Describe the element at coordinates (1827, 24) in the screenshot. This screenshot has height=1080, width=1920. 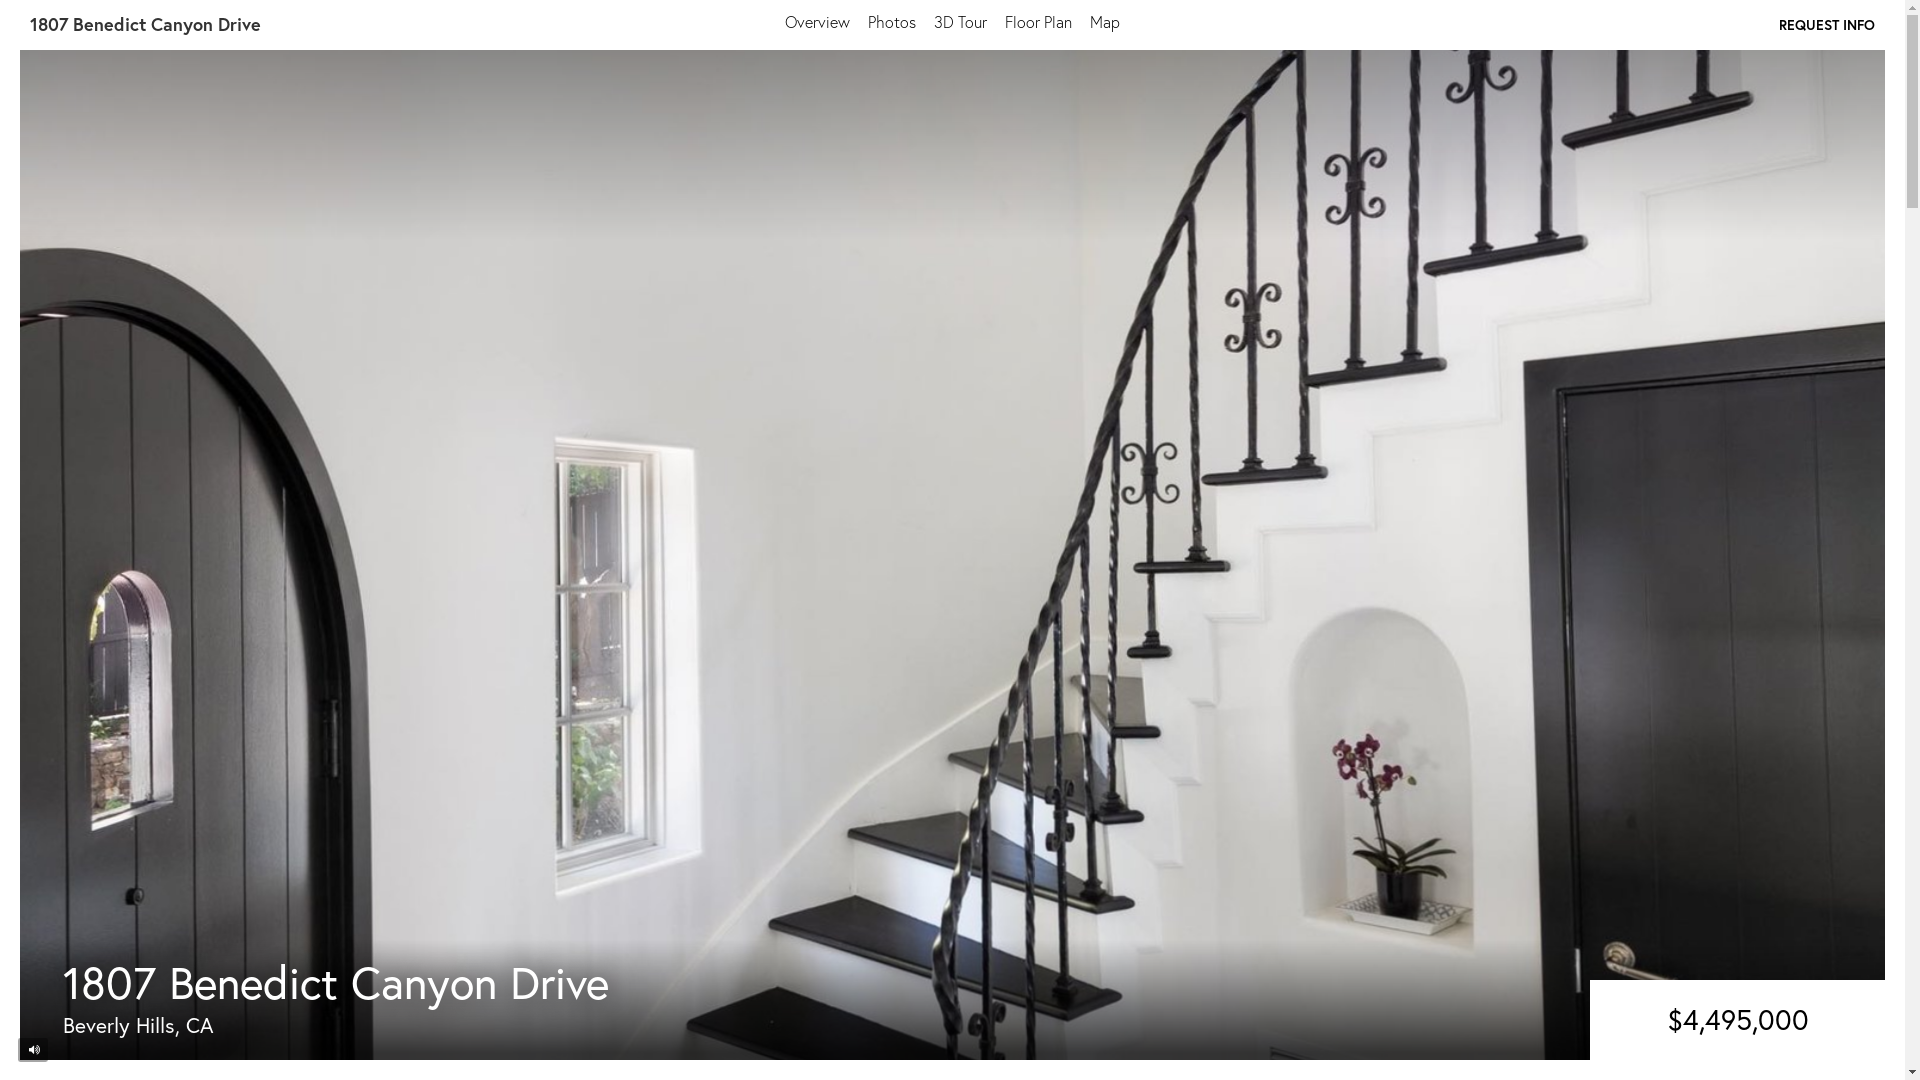
I see `REQUEST INFO` at that location.